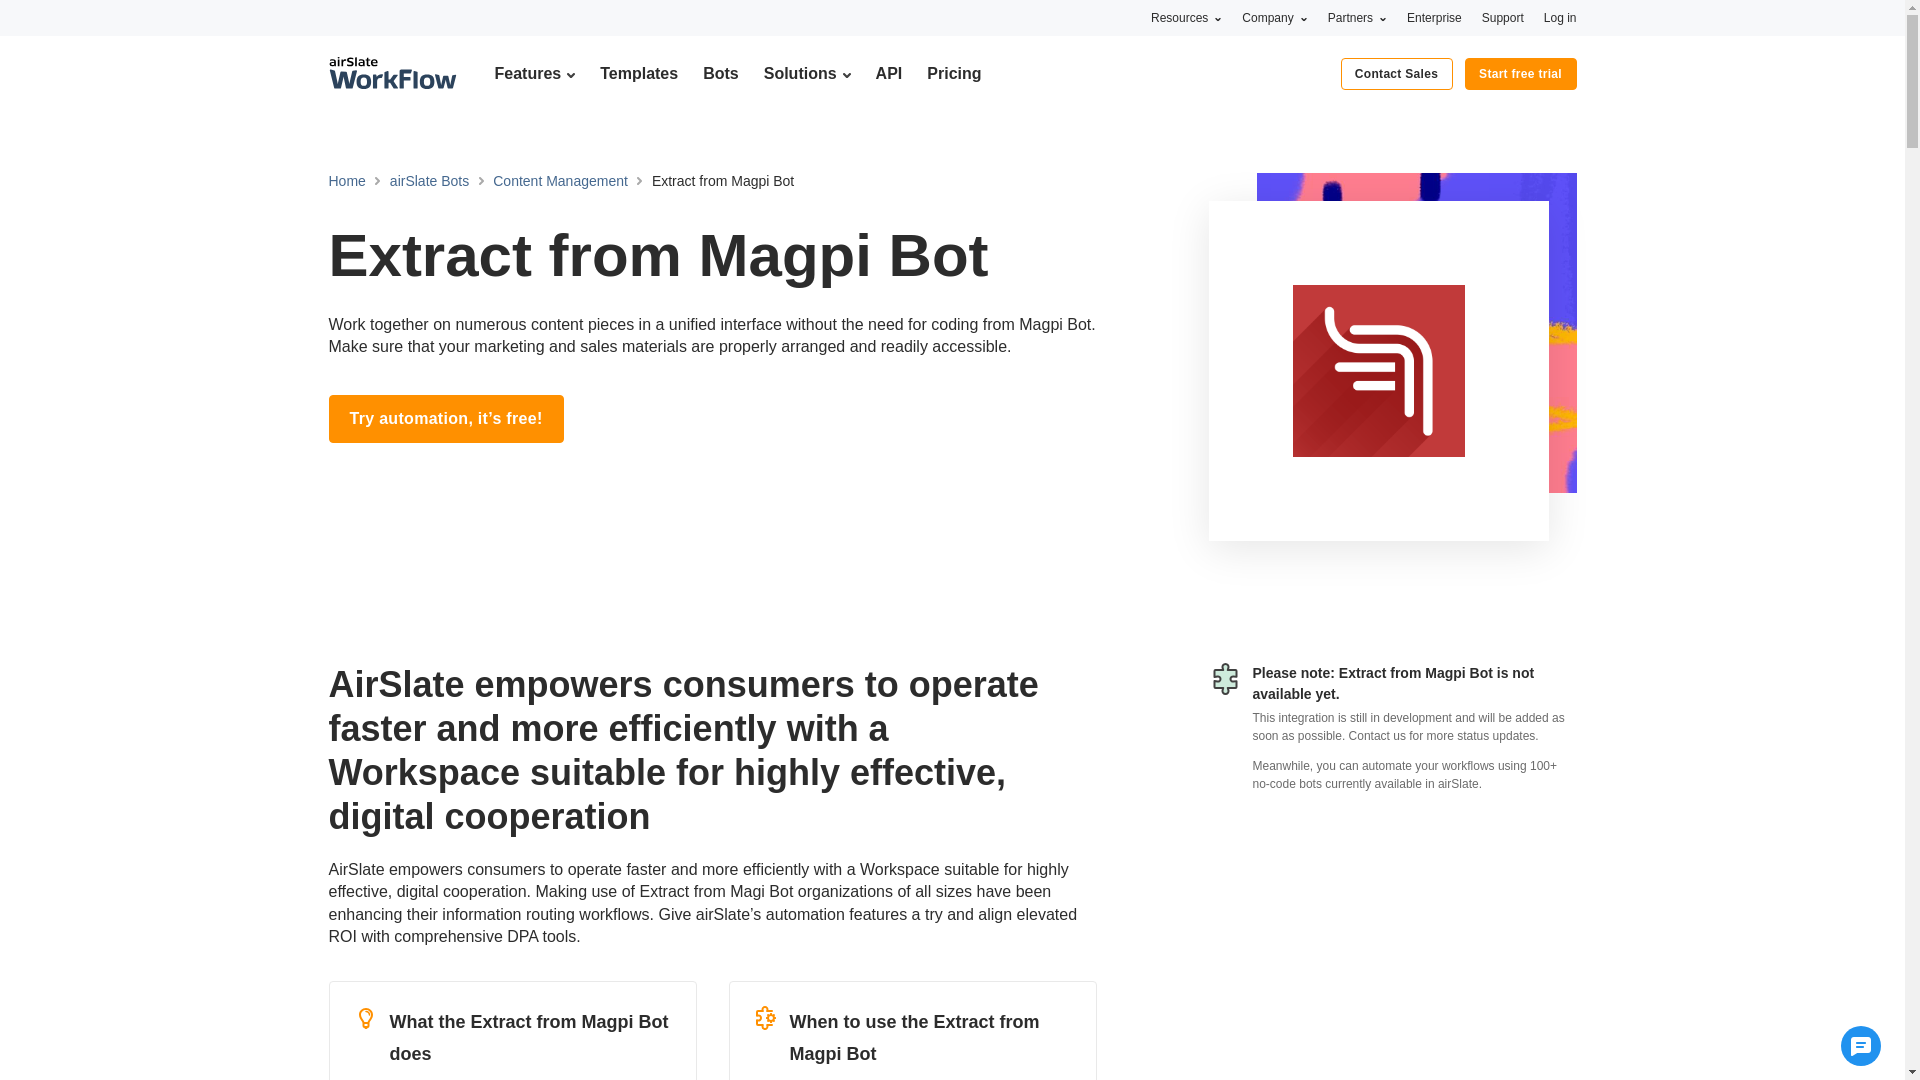 This screenshot has height=1080, width=1920. I want to click on Resources, so click(1186, 17).